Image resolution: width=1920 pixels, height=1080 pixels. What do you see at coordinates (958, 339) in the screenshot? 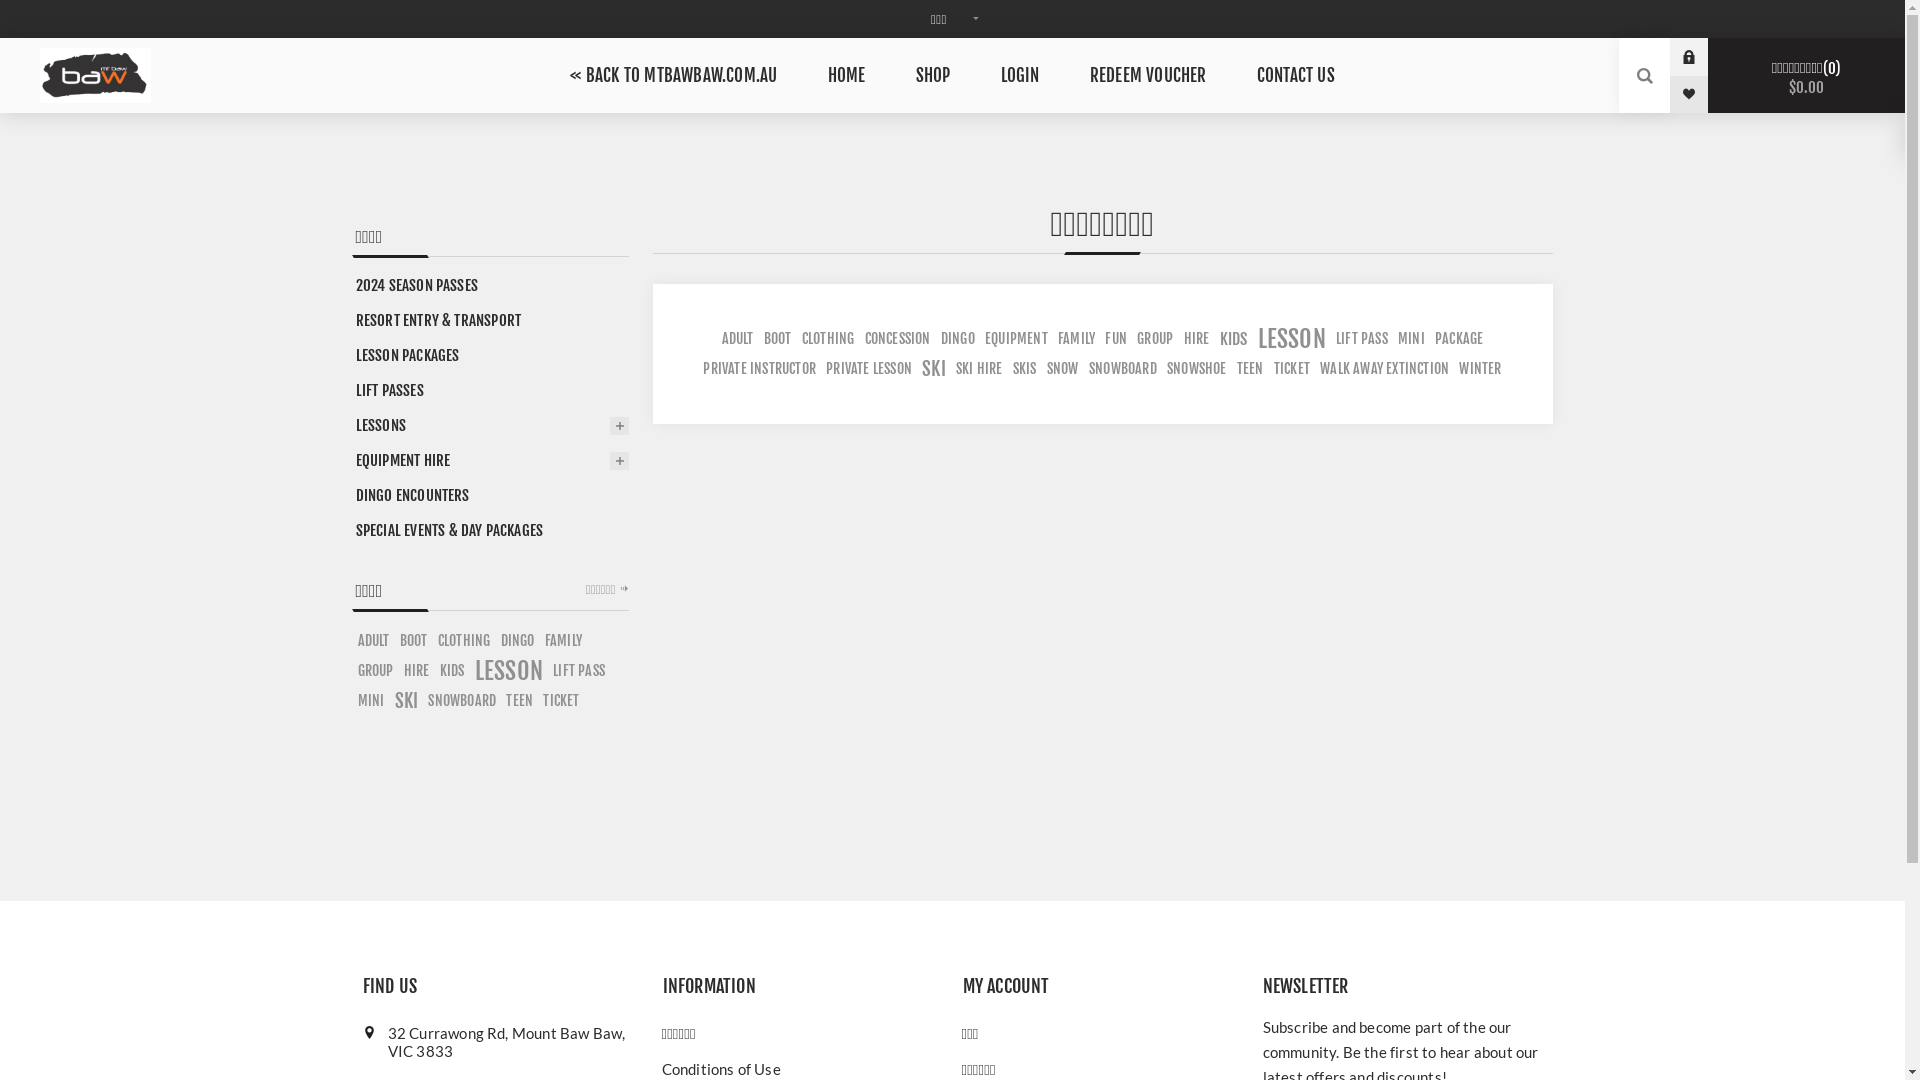
I see `DINGO` at bounding box center [958, 339].